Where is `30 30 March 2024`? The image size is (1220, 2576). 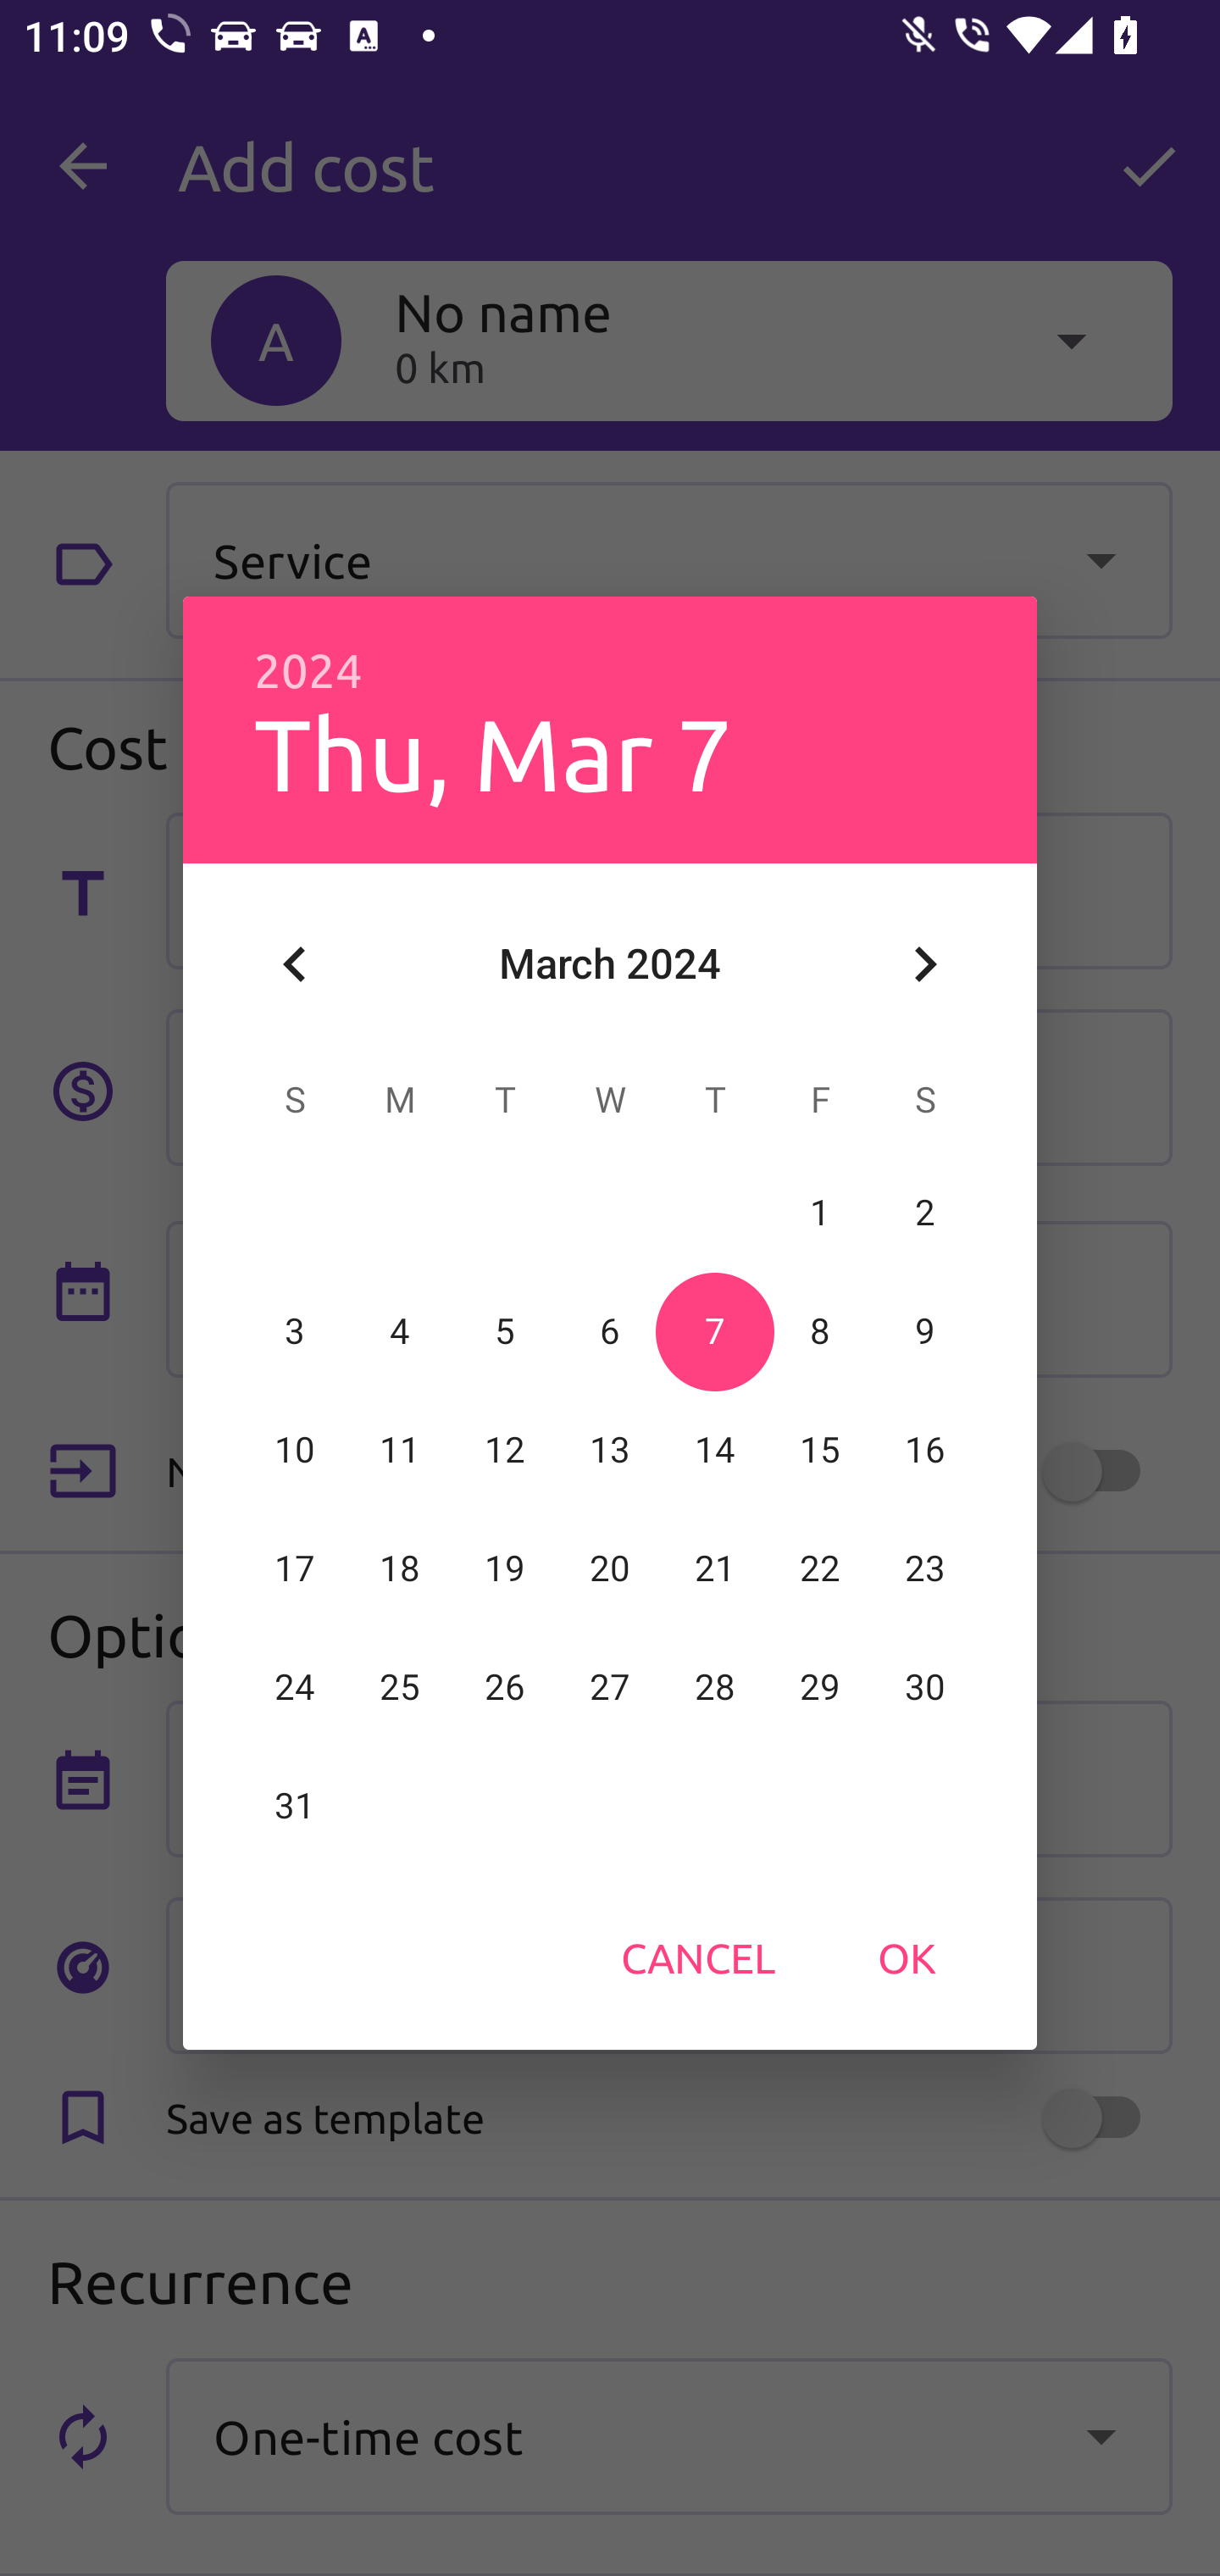
30 30 March 2024 is located at coordinates (924, 1687).